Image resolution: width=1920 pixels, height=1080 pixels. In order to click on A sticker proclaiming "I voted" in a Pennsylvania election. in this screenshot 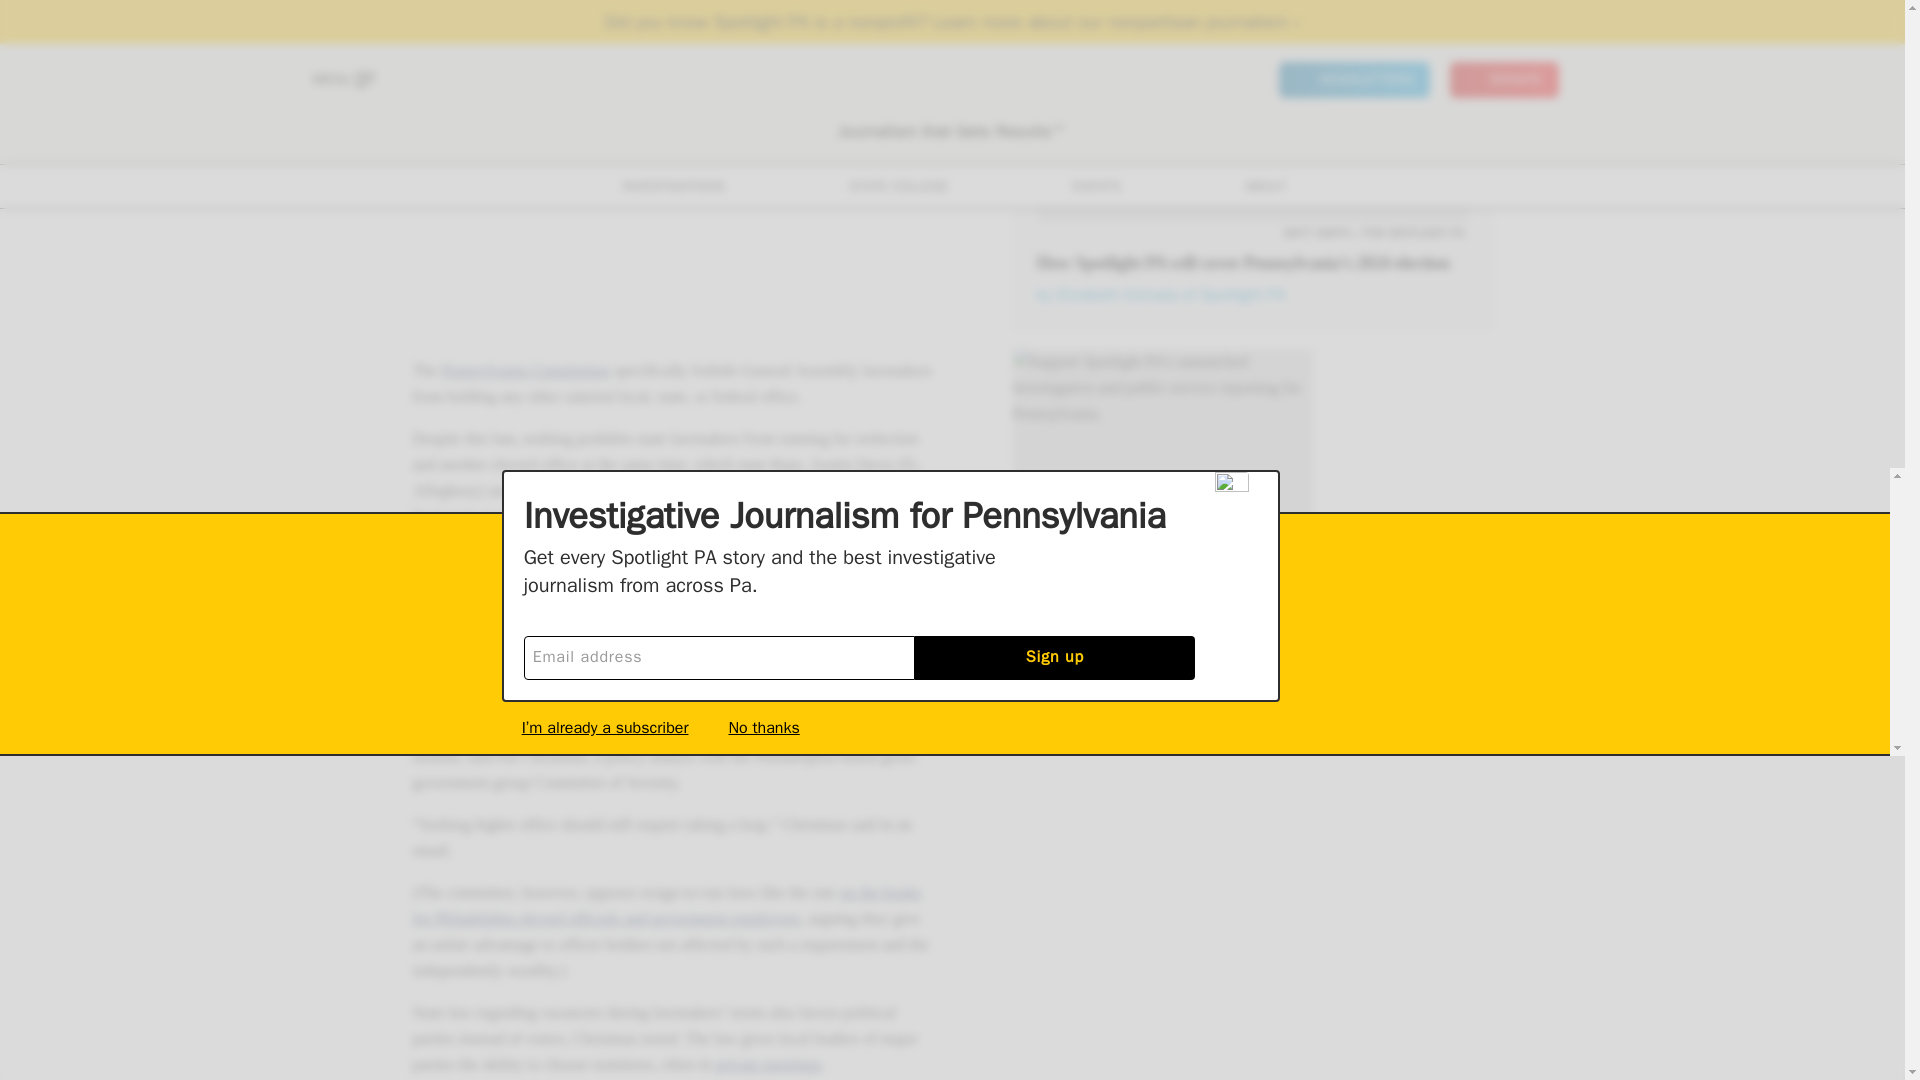, I will do `click(1252, 111)`.